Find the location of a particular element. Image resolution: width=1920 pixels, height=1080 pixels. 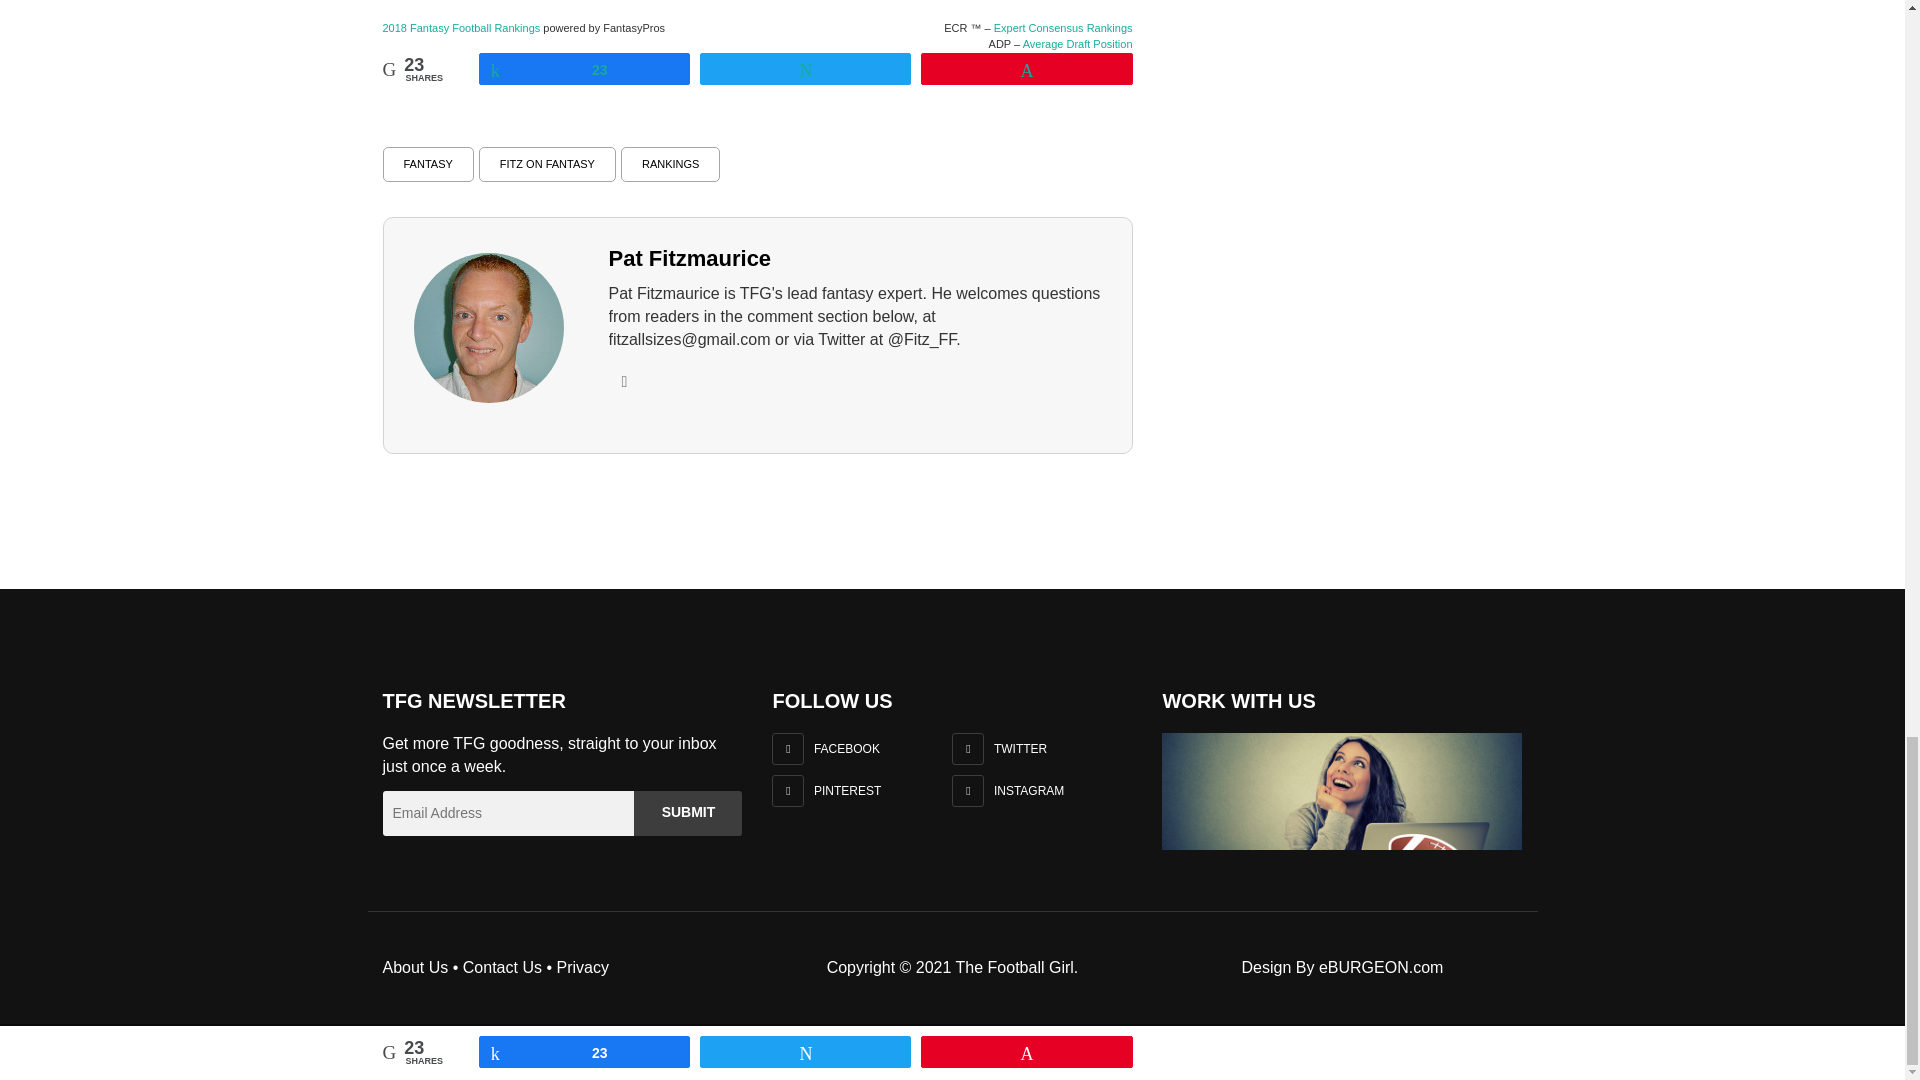

Work With The Football Girl is located at coordinates (1342, 791).